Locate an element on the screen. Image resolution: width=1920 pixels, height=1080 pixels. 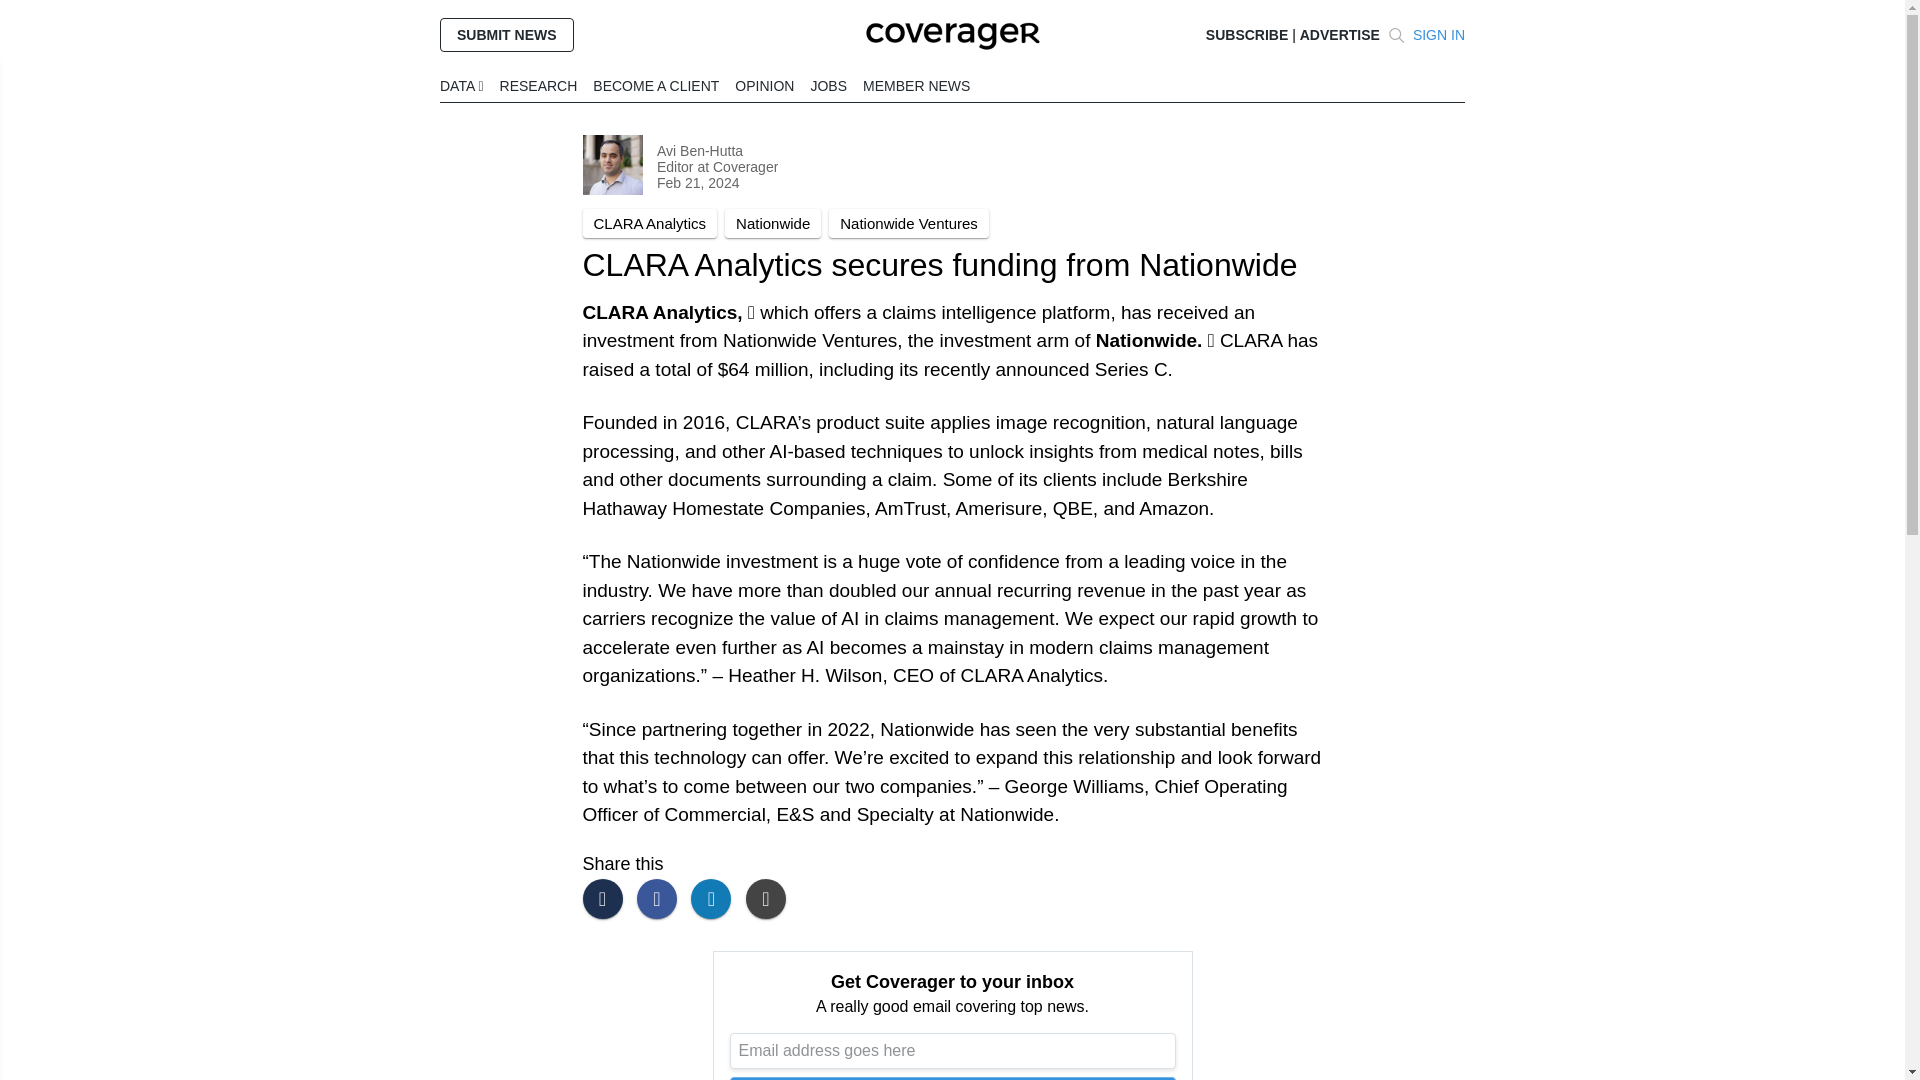
JOBS is located at coordinates (828, 85).